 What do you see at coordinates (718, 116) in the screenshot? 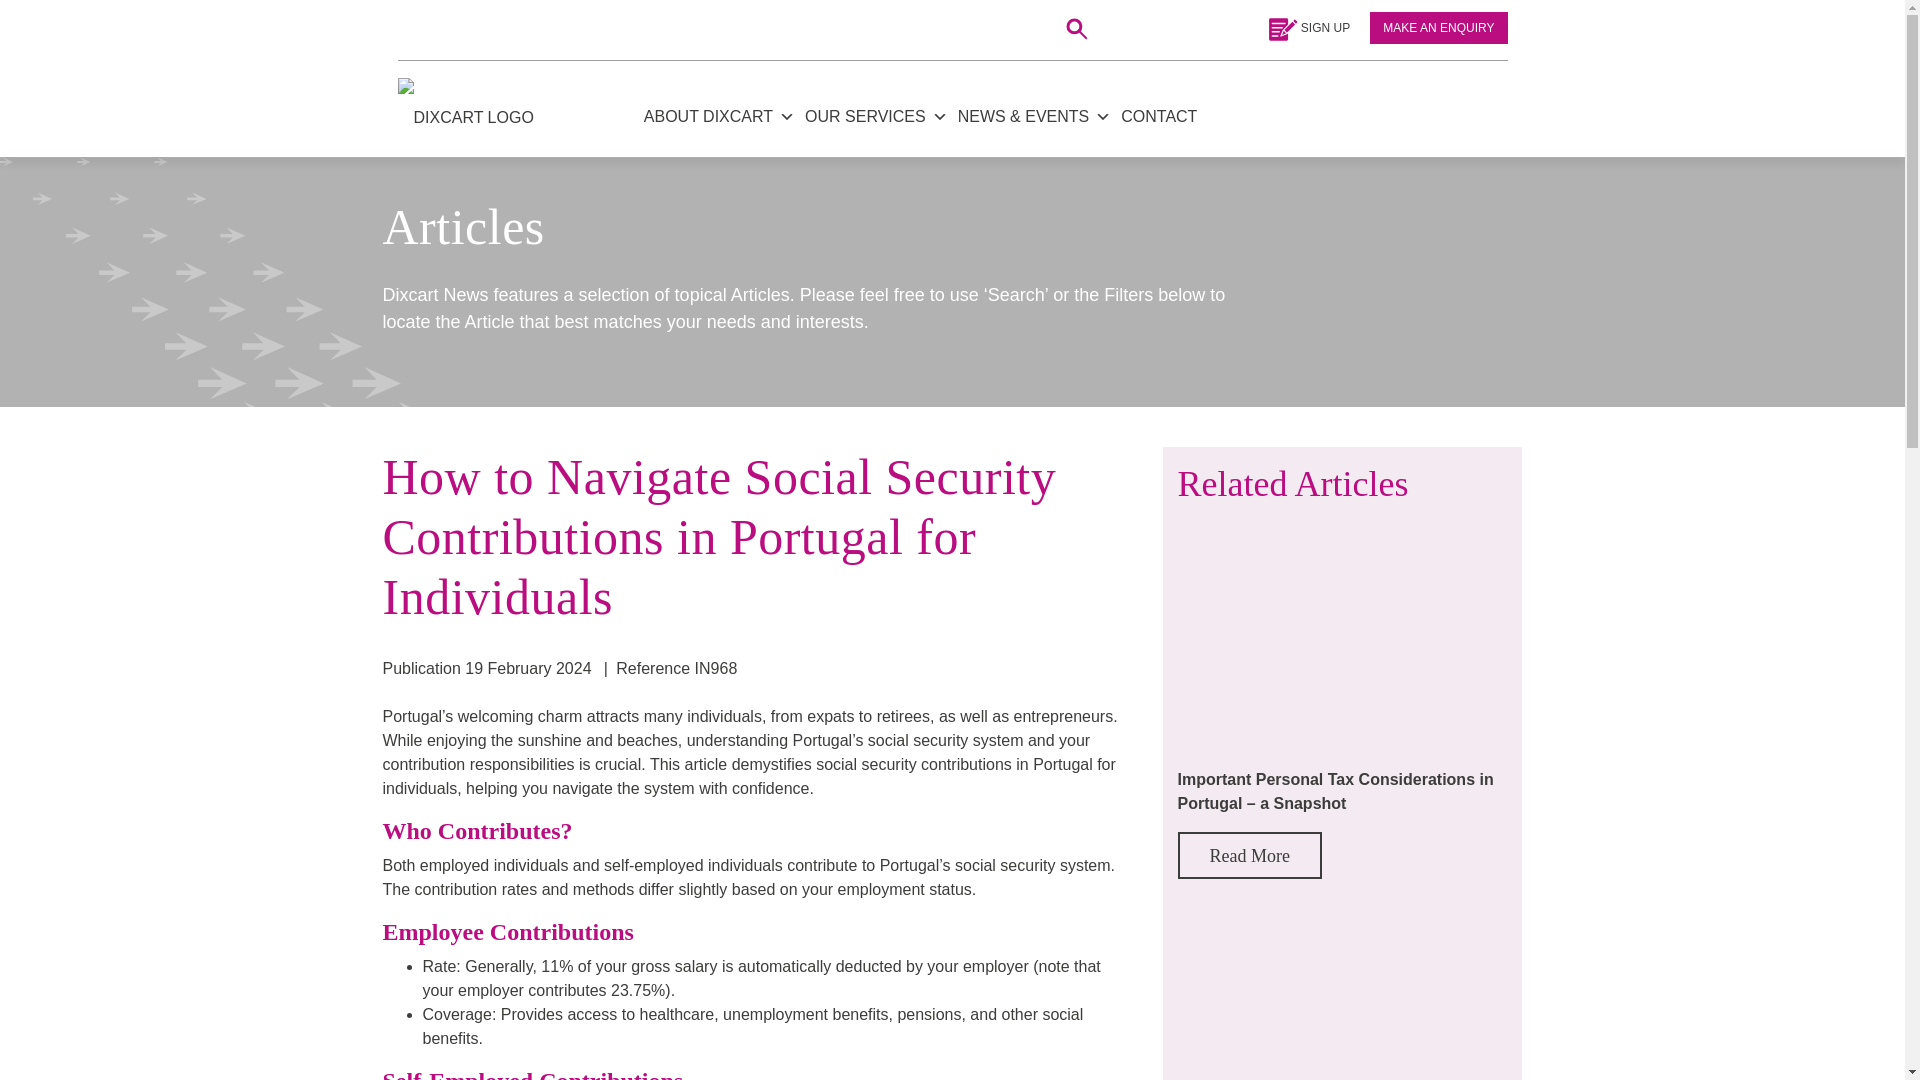
I see `ABOUT DIXCART` at bounding box center [718, 116].